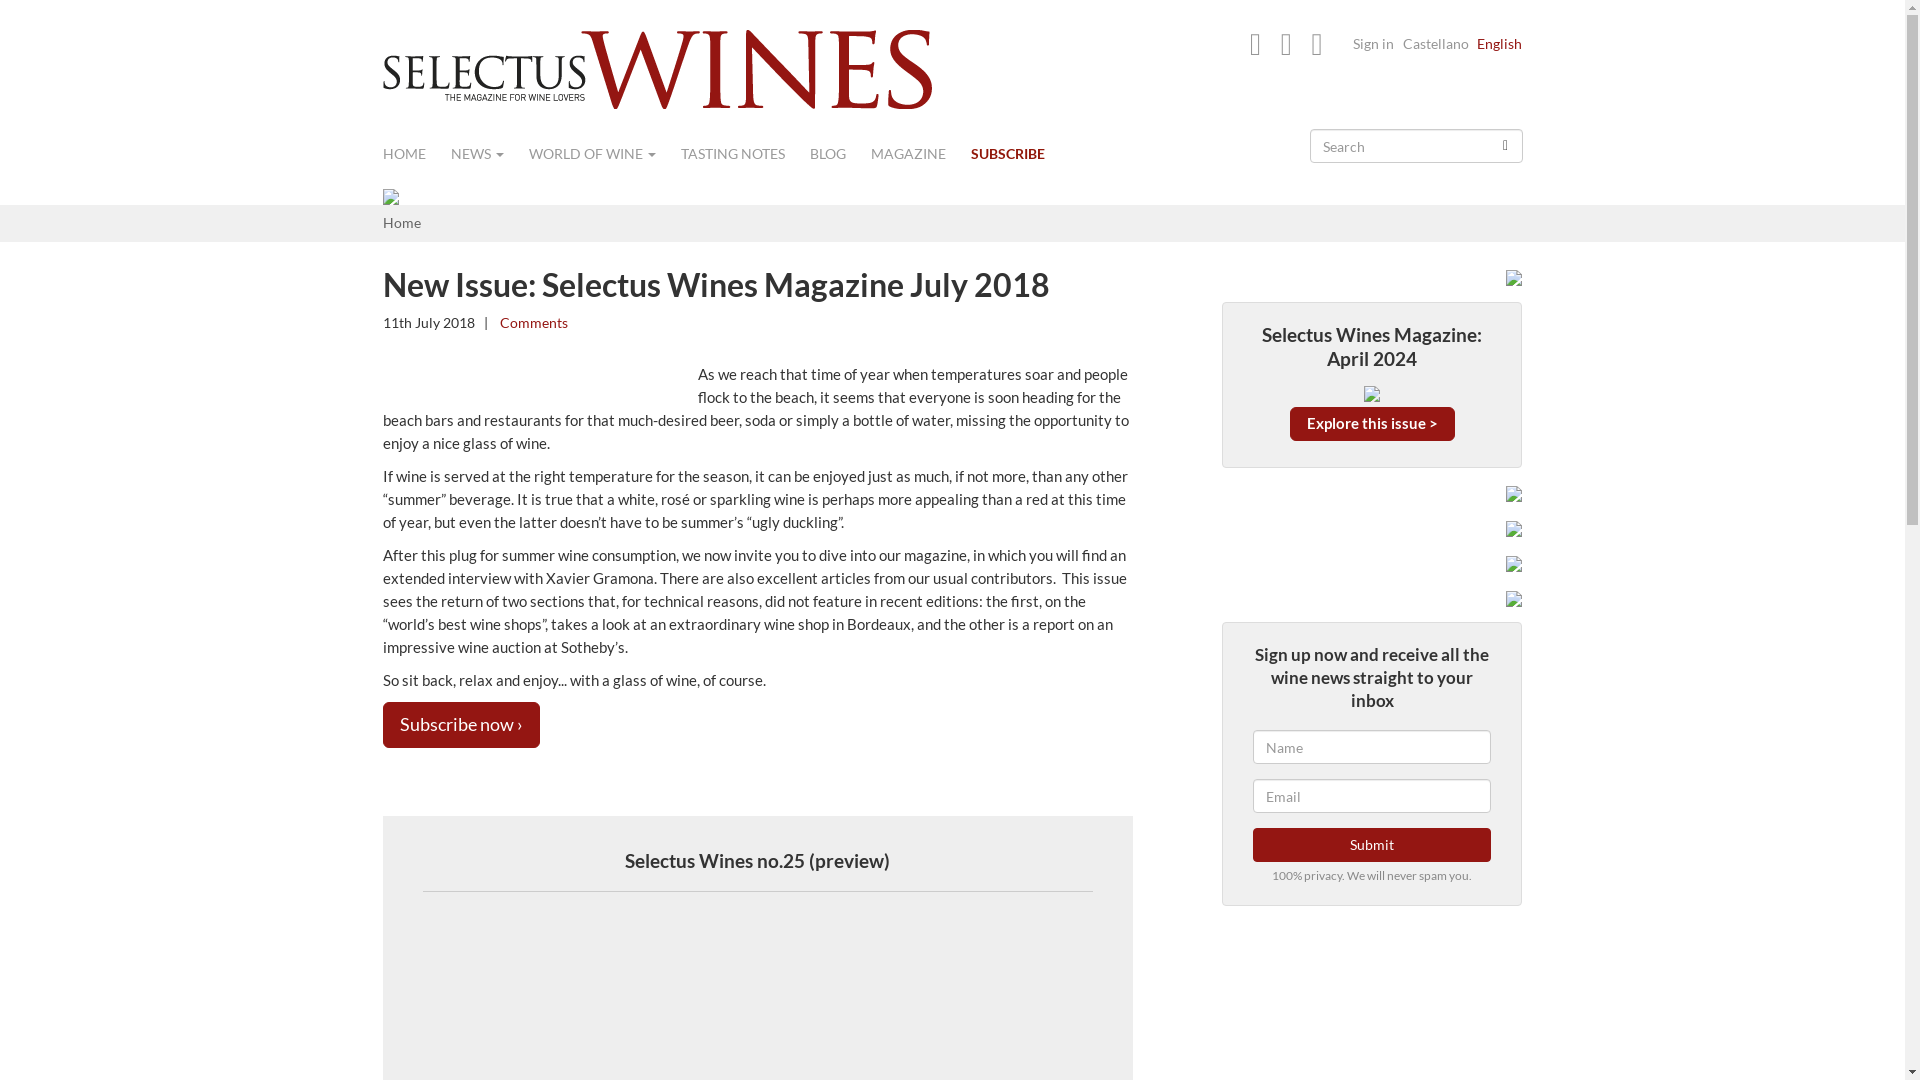  I want to click on TASTING NOTES, so click(744, 154).